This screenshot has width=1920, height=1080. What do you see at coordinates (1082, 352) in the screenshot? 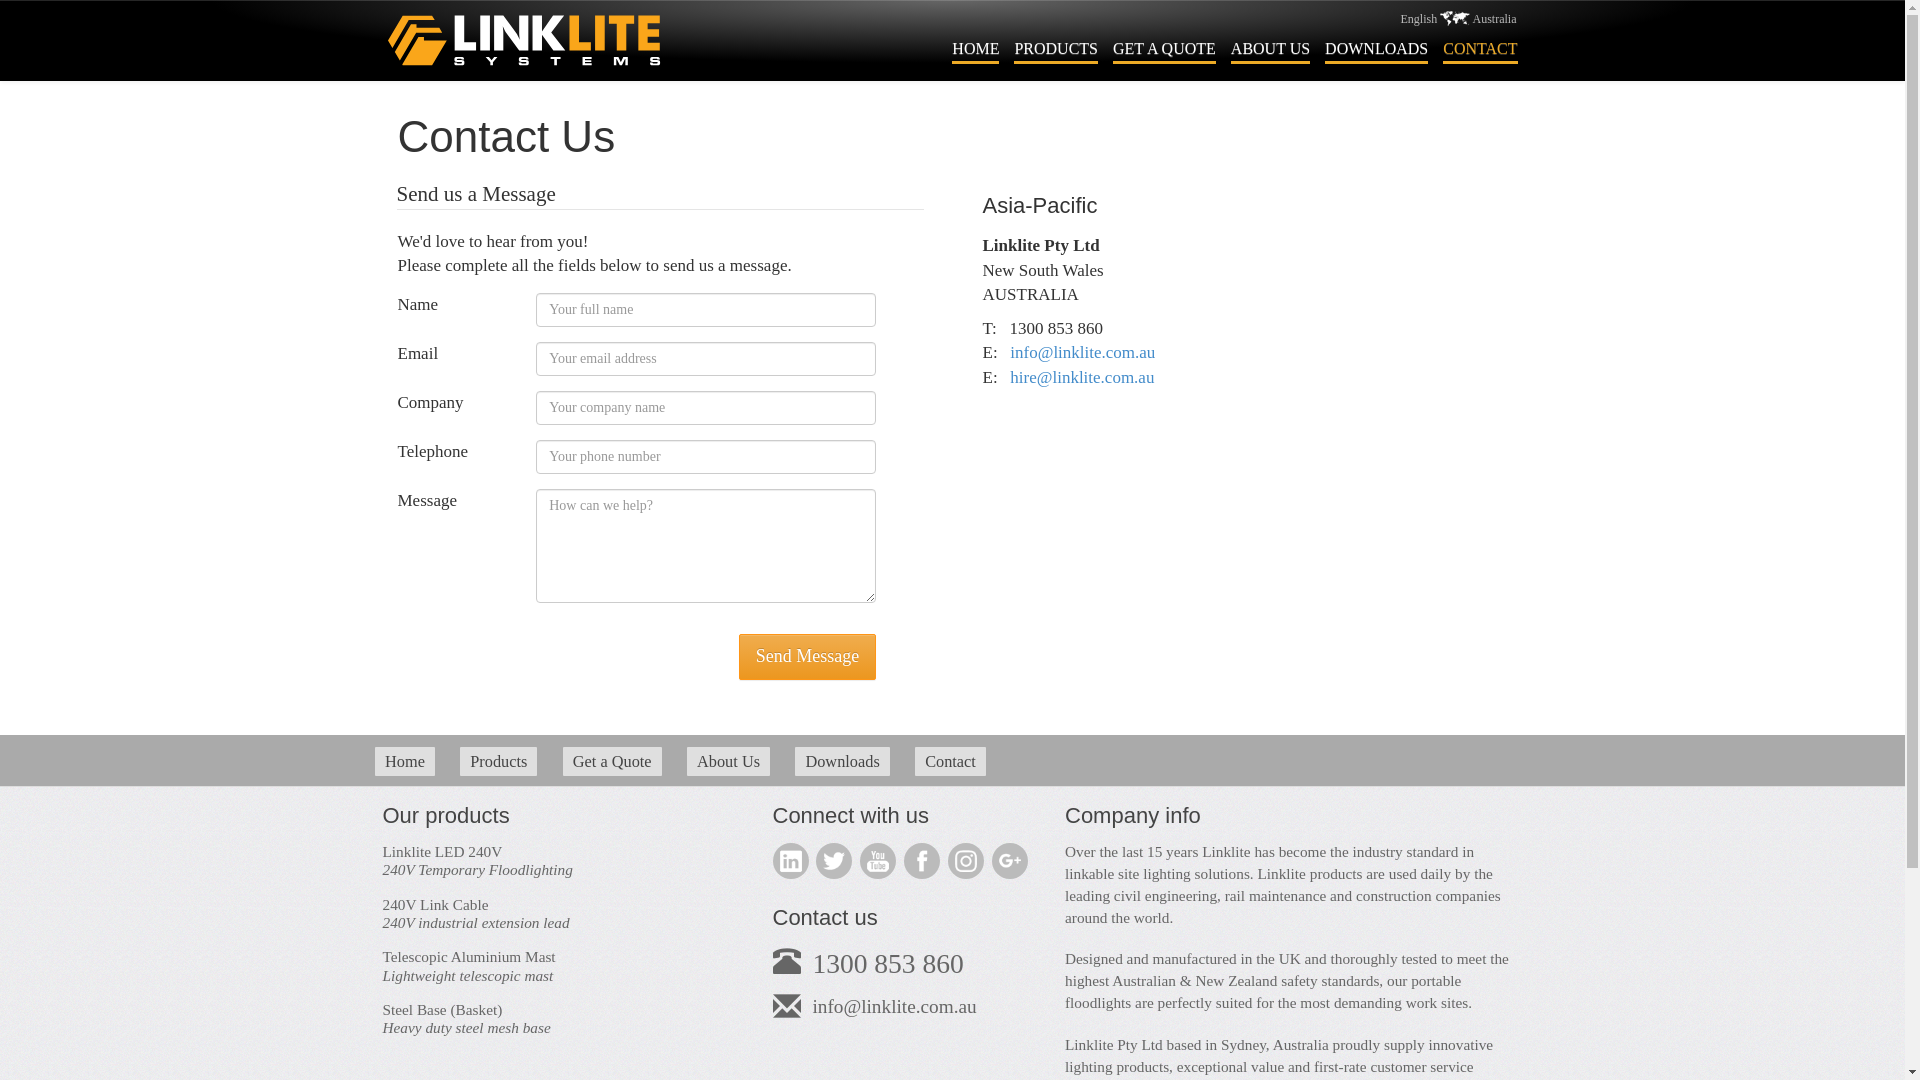
I see `info@linklite.com.au` at bounding box center [1082, 352].